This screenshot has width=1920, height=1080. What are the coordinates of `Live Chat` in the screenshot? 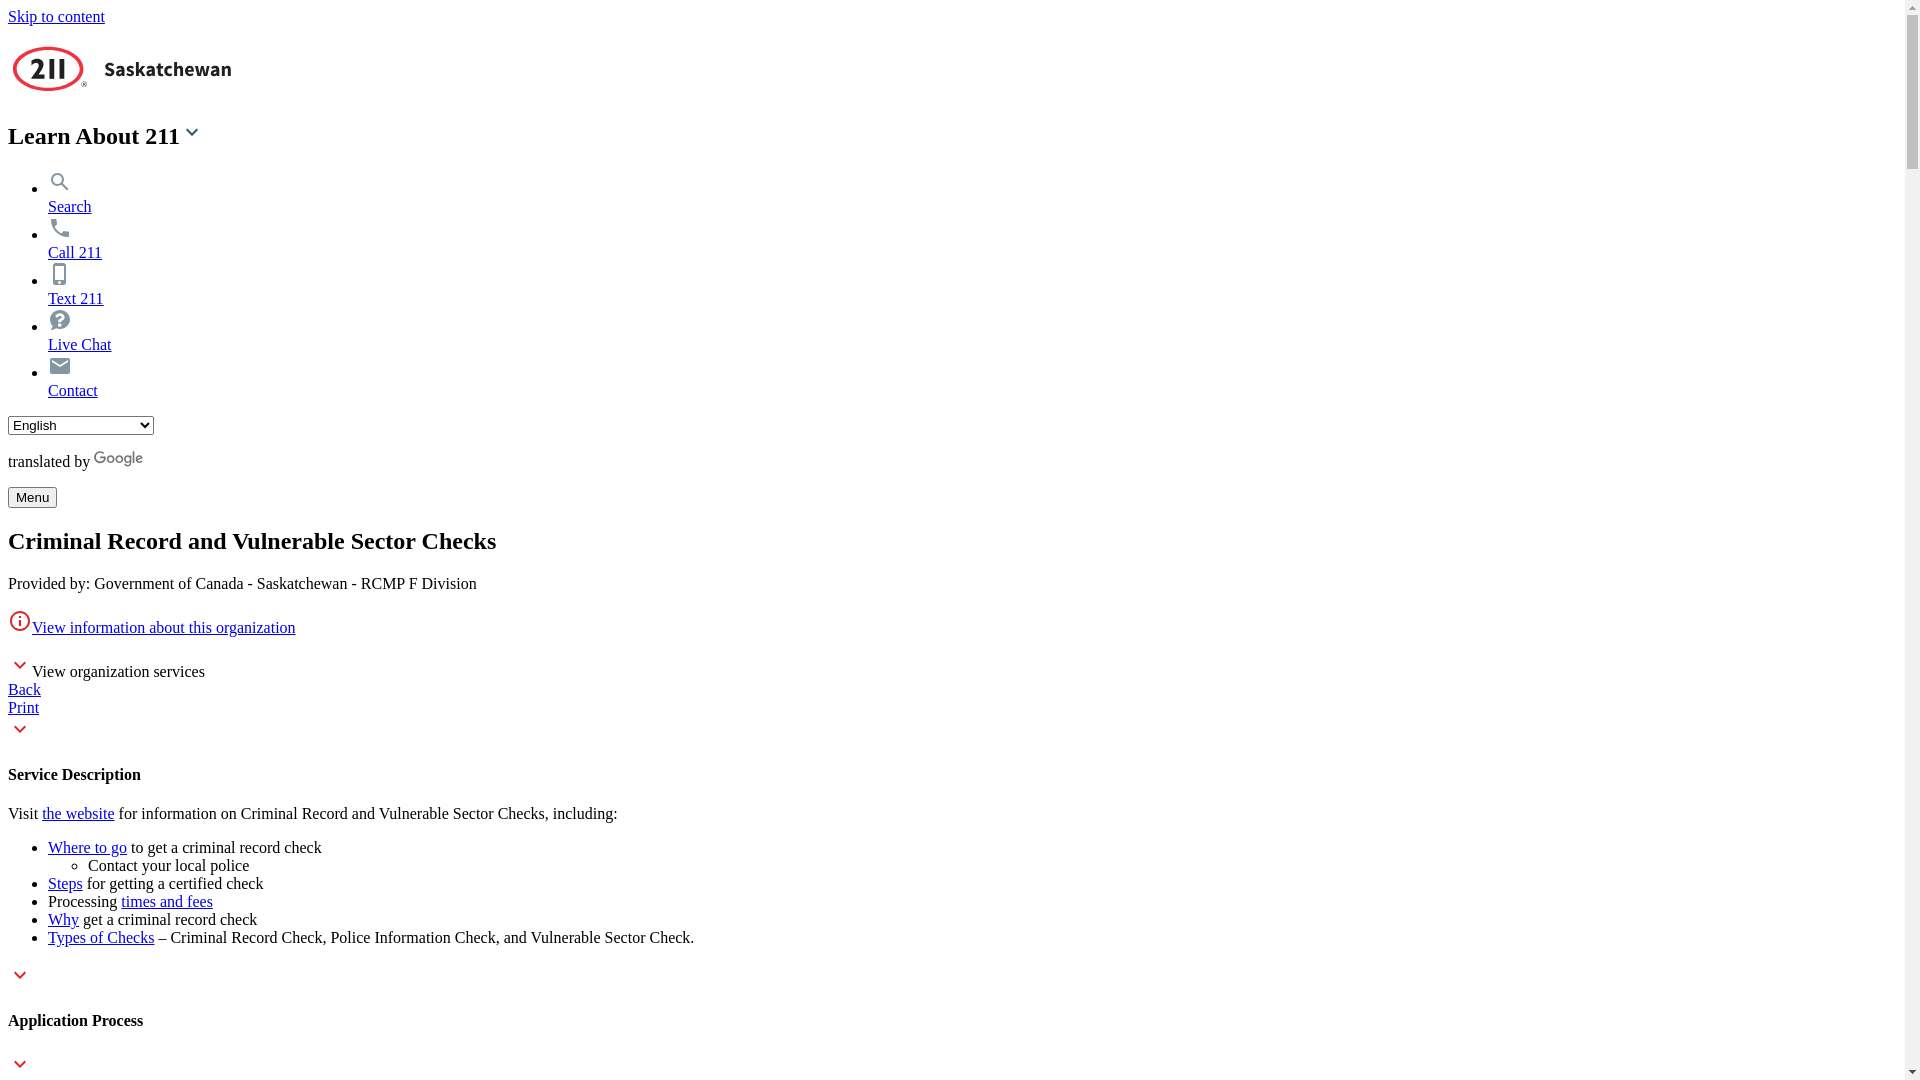 It's located at (80, 336).